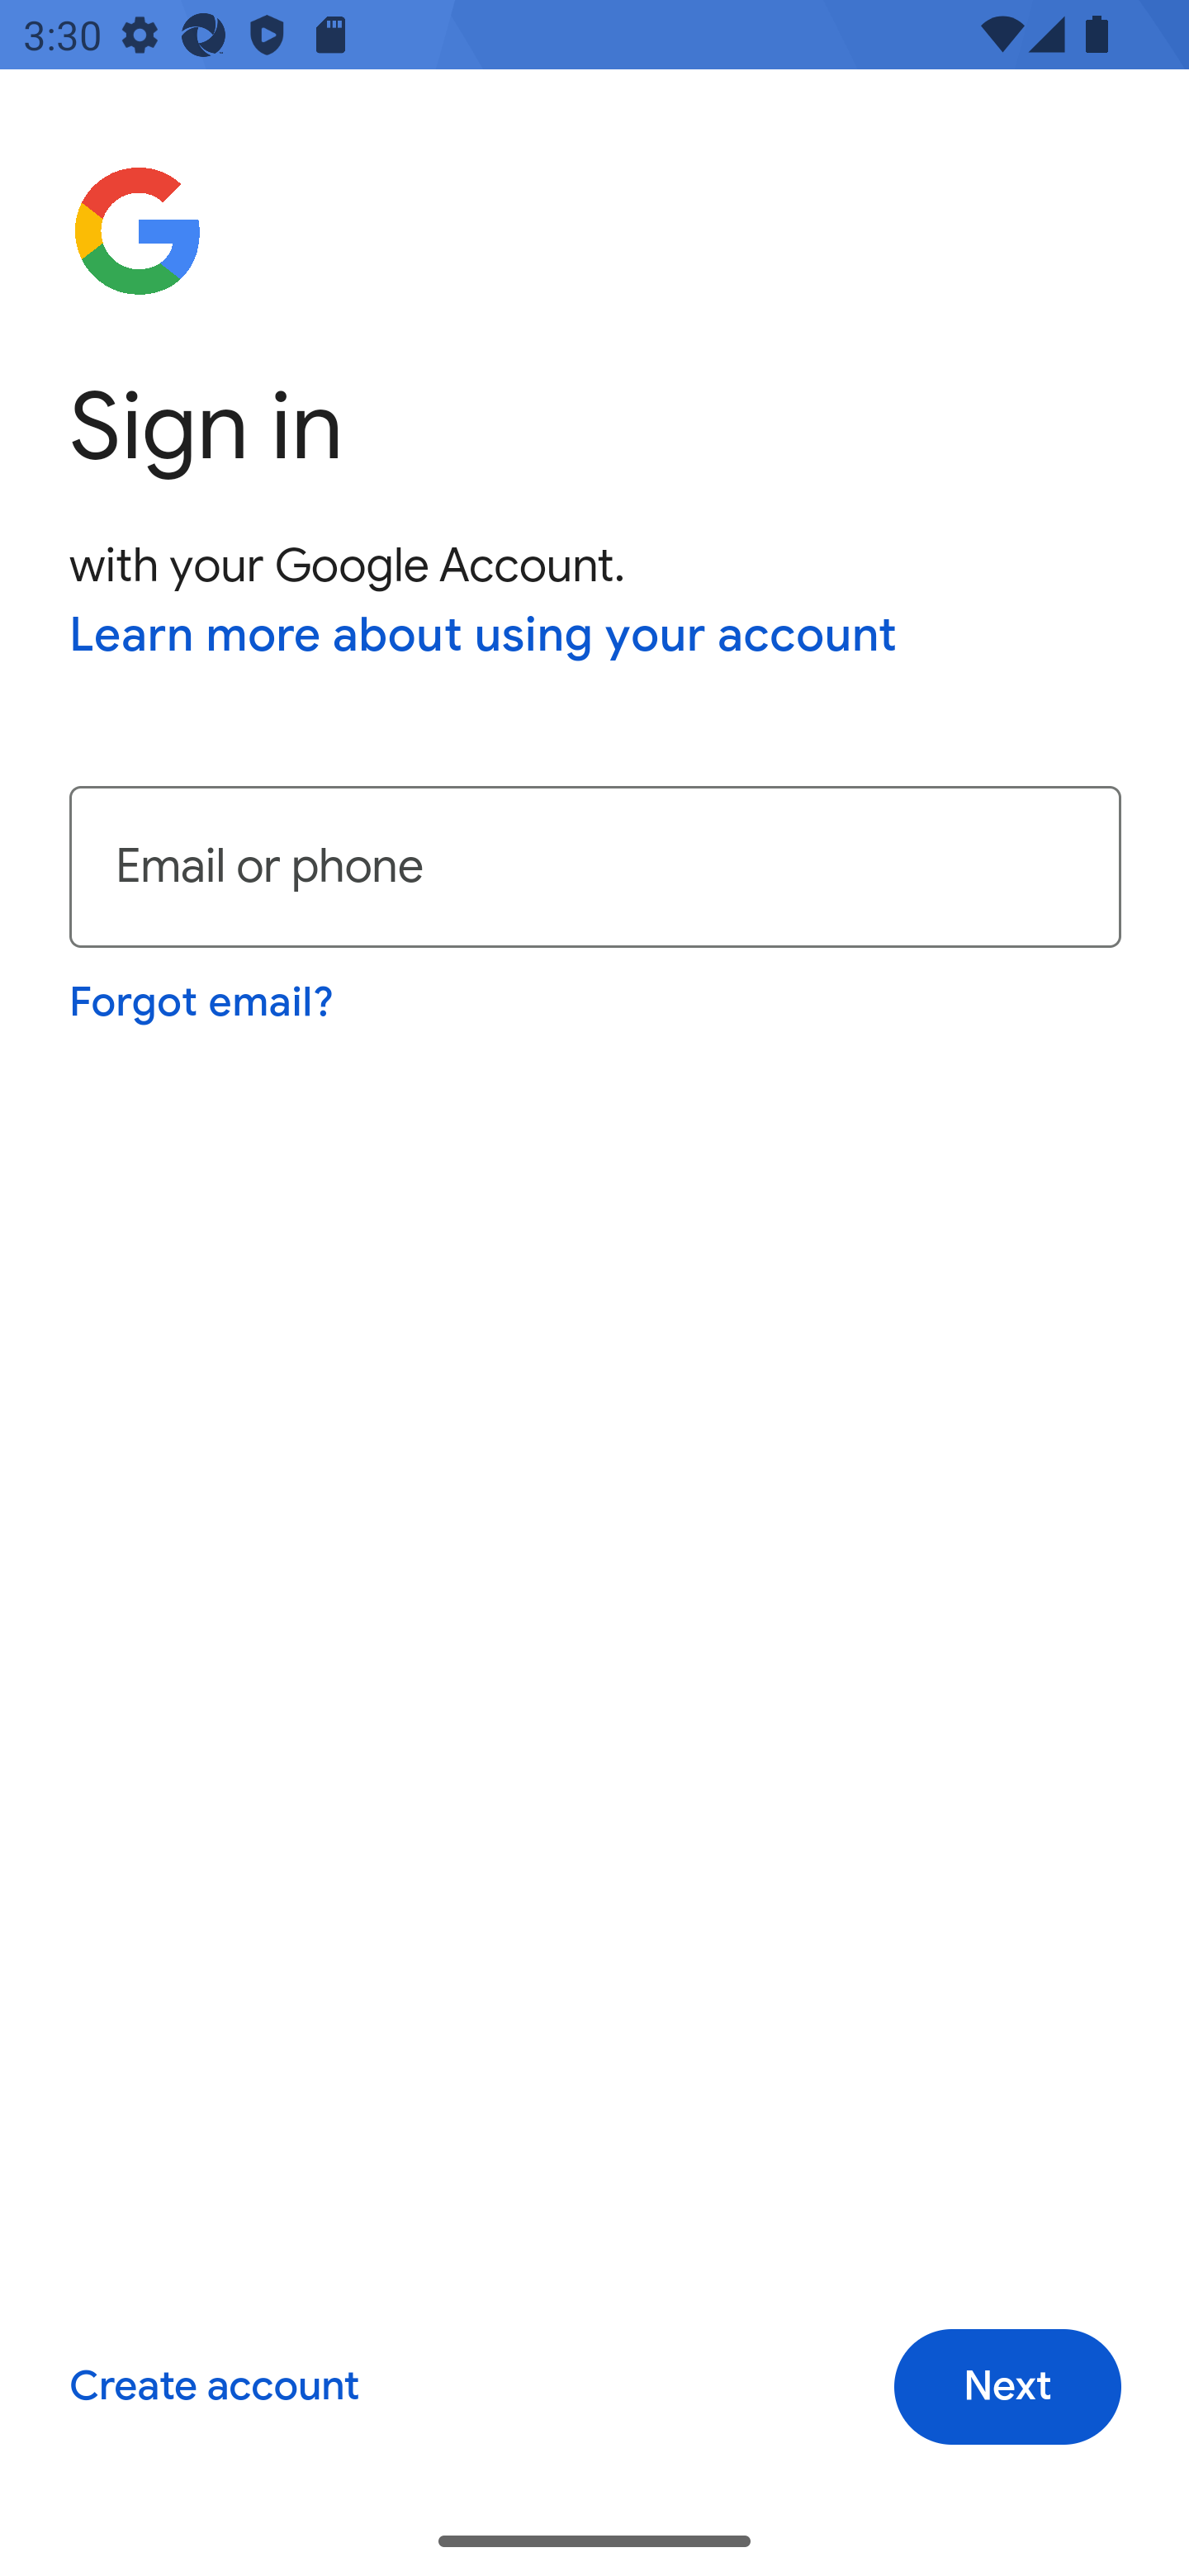 The height and width of the screenshot is (2576, 1189). I want to click on Create account, so click(213, 2388).